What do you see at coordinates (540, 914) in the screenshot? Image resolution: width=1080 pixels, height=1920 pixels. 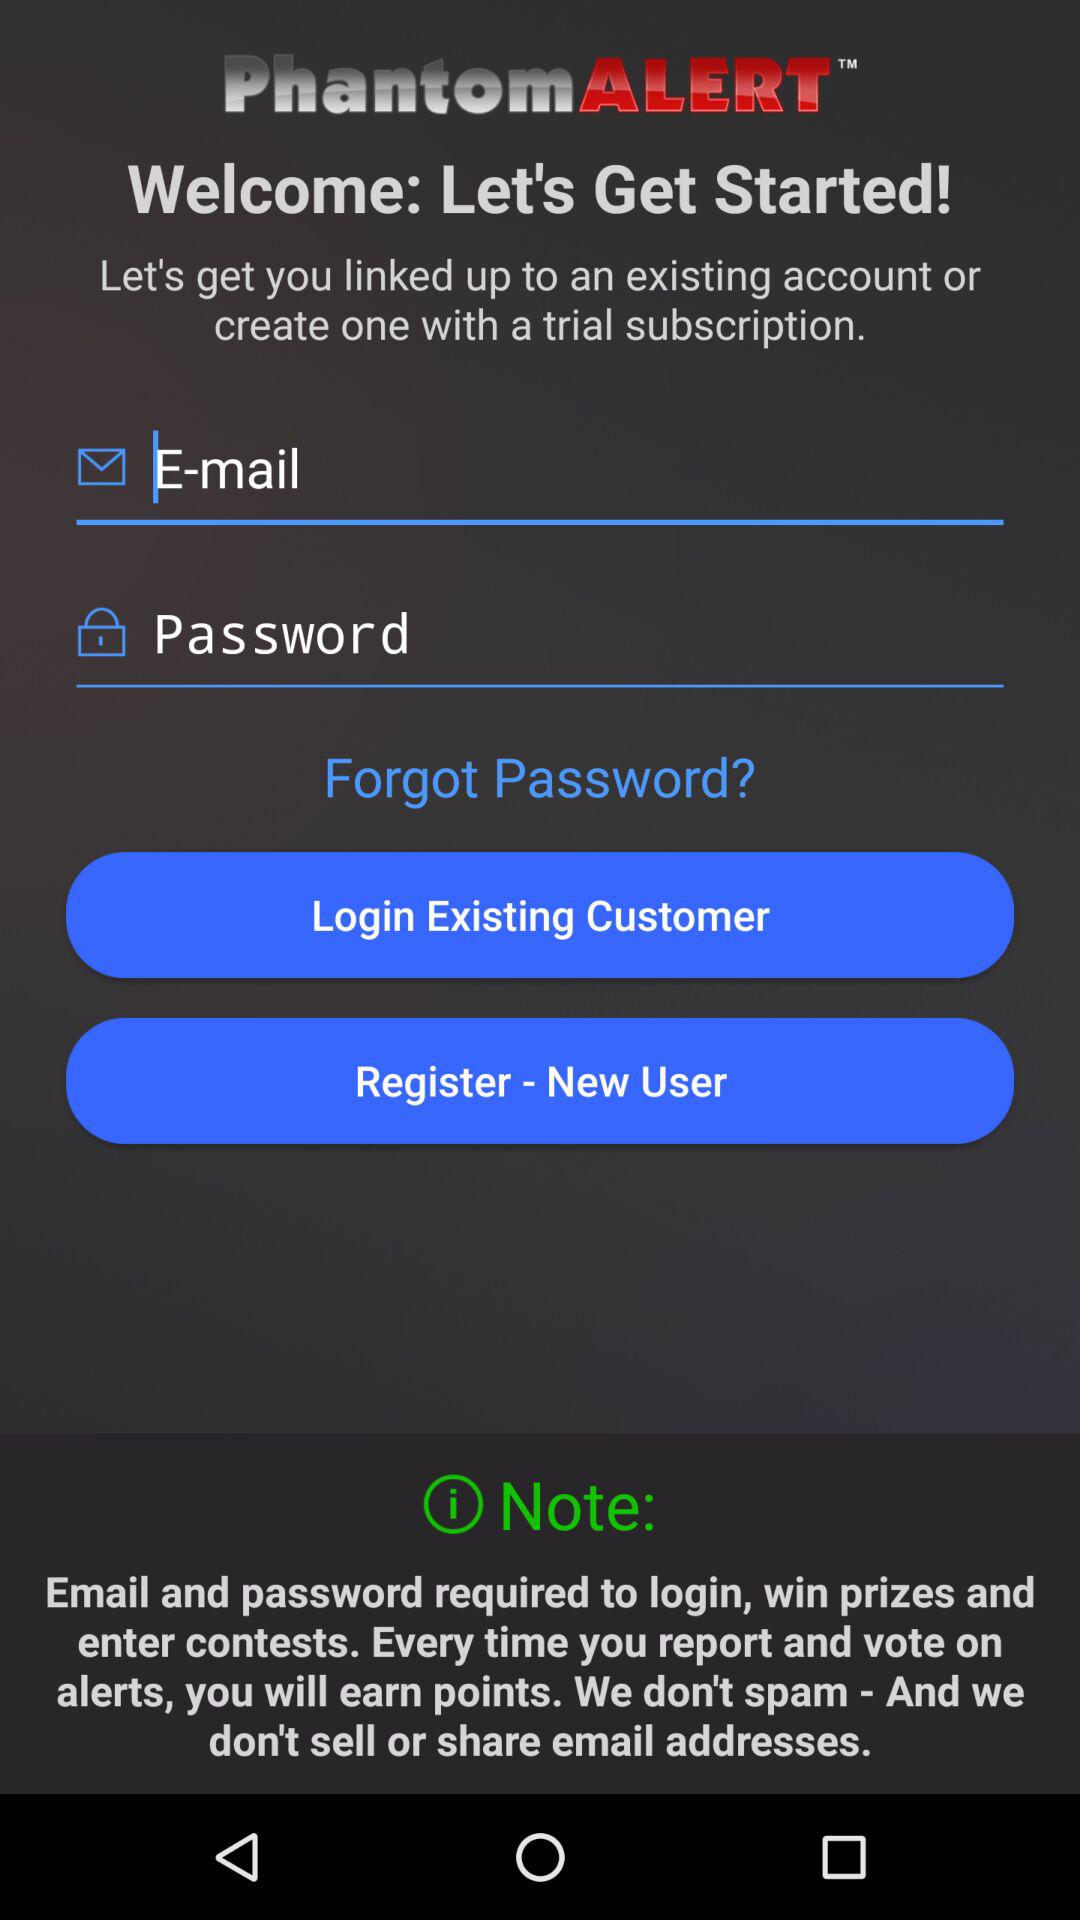 I see `turn on the icon above register - new user icon` at bounding box center [540, 914].